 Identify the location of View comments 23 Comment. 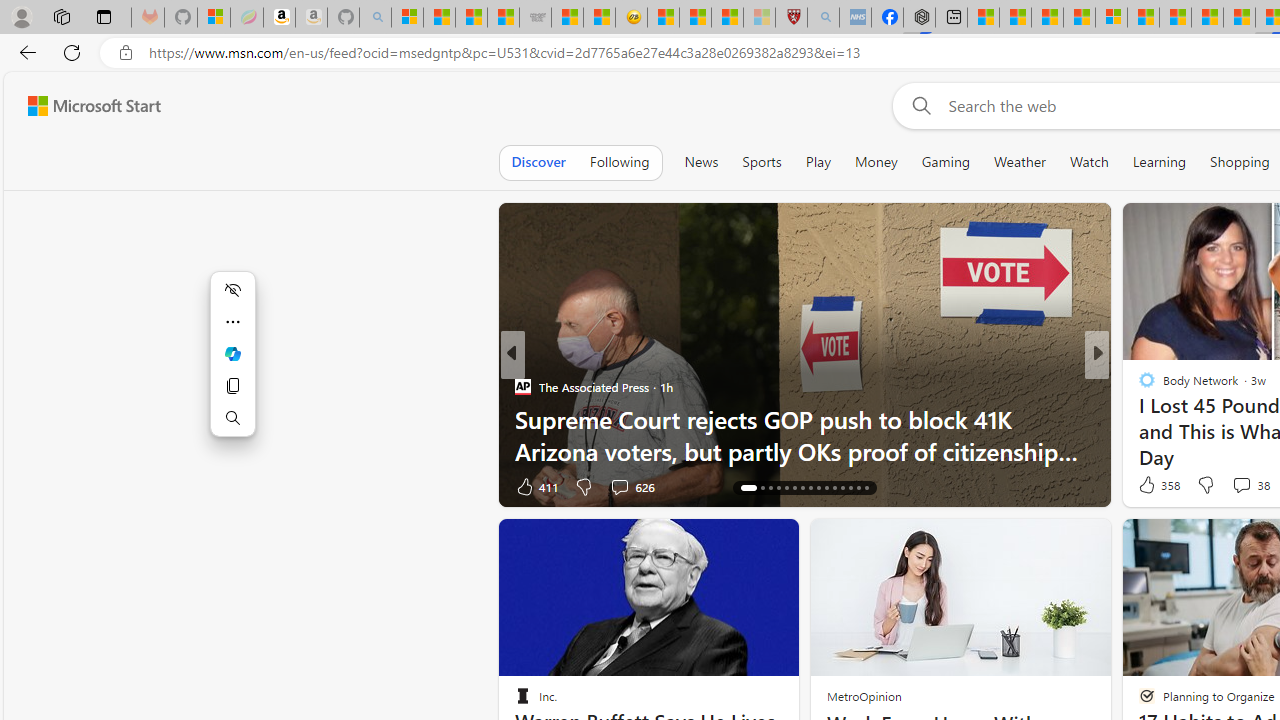
(1234, 486).